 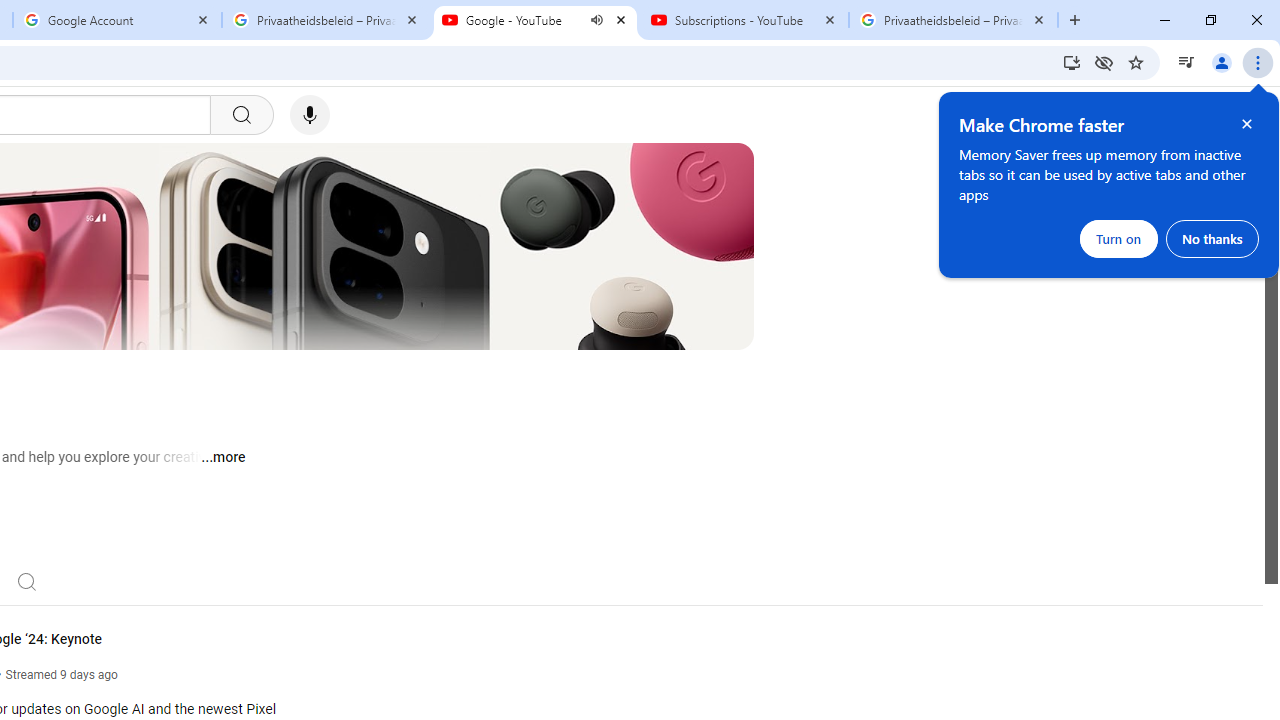 I want to click on Google Account, so click(x=116, y=20).